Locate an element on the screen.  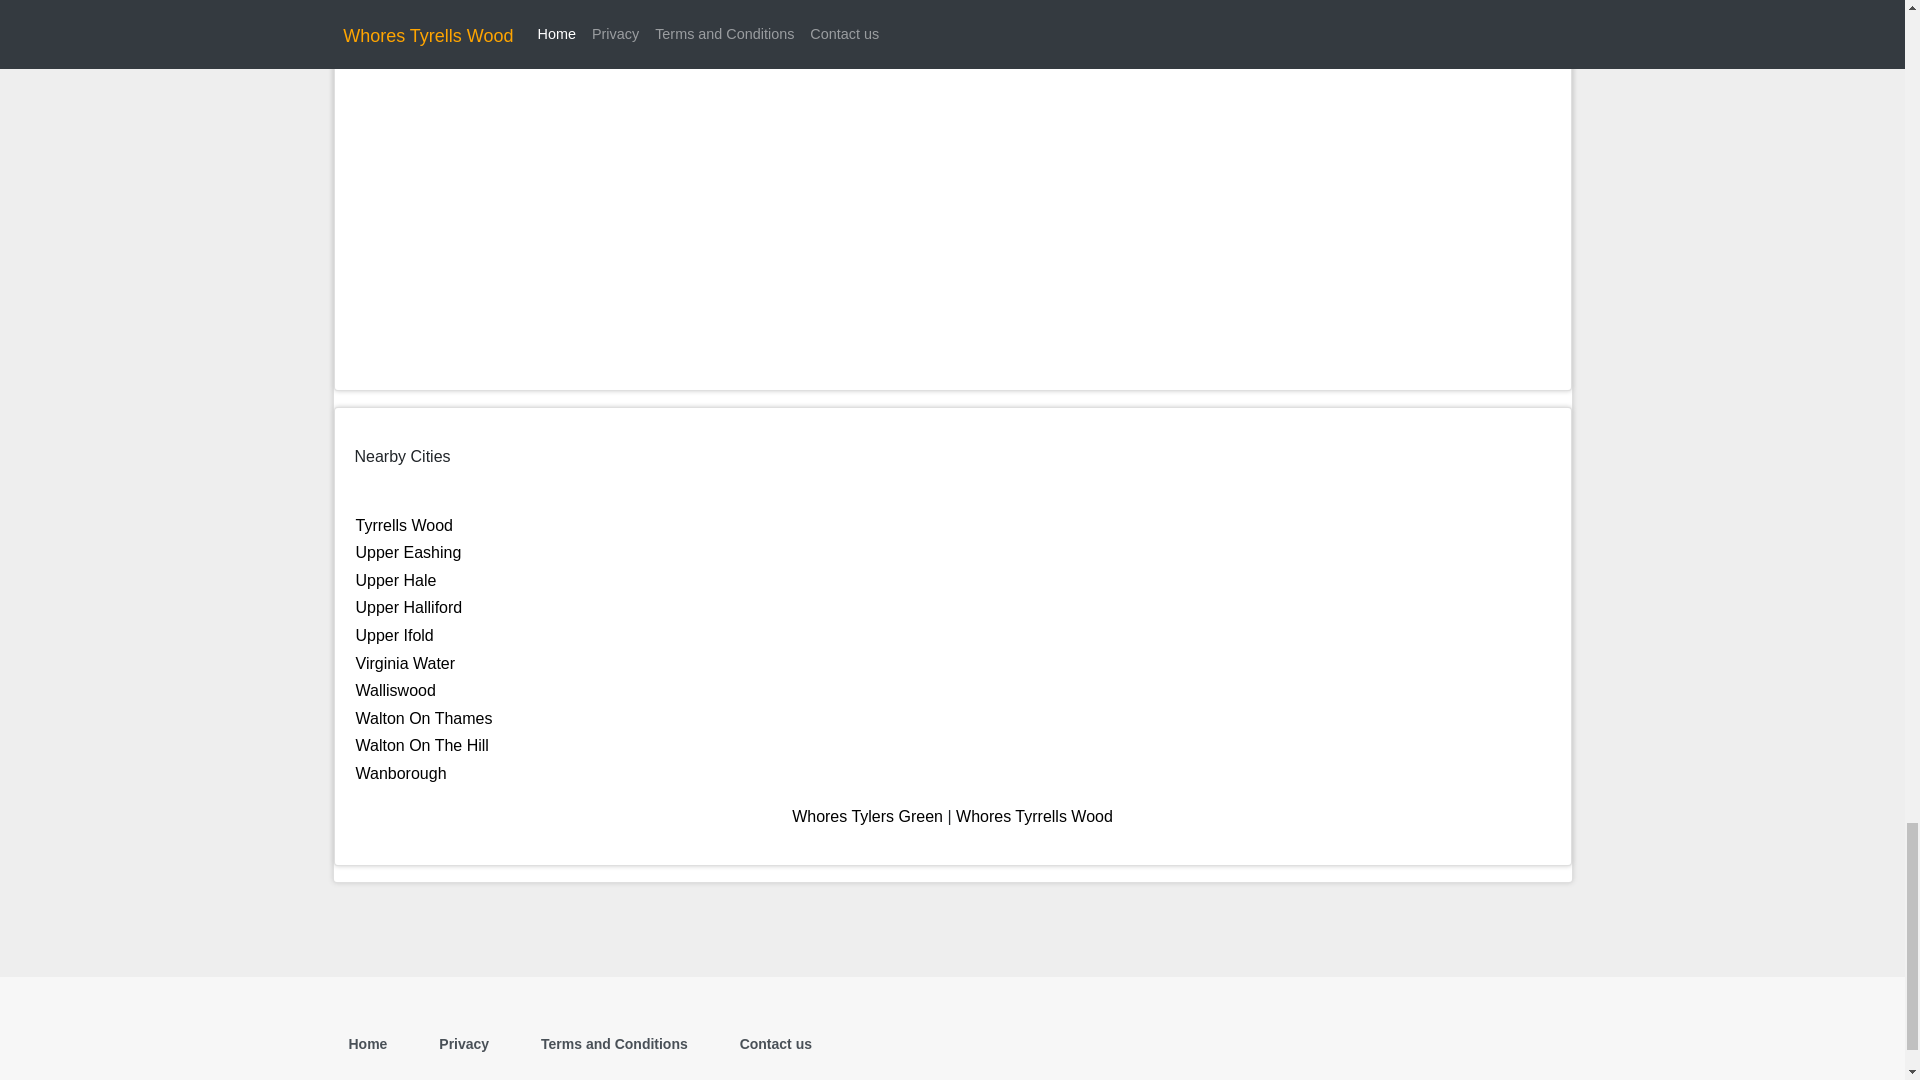
Upper Halliford is located at coordinates (408, 607).